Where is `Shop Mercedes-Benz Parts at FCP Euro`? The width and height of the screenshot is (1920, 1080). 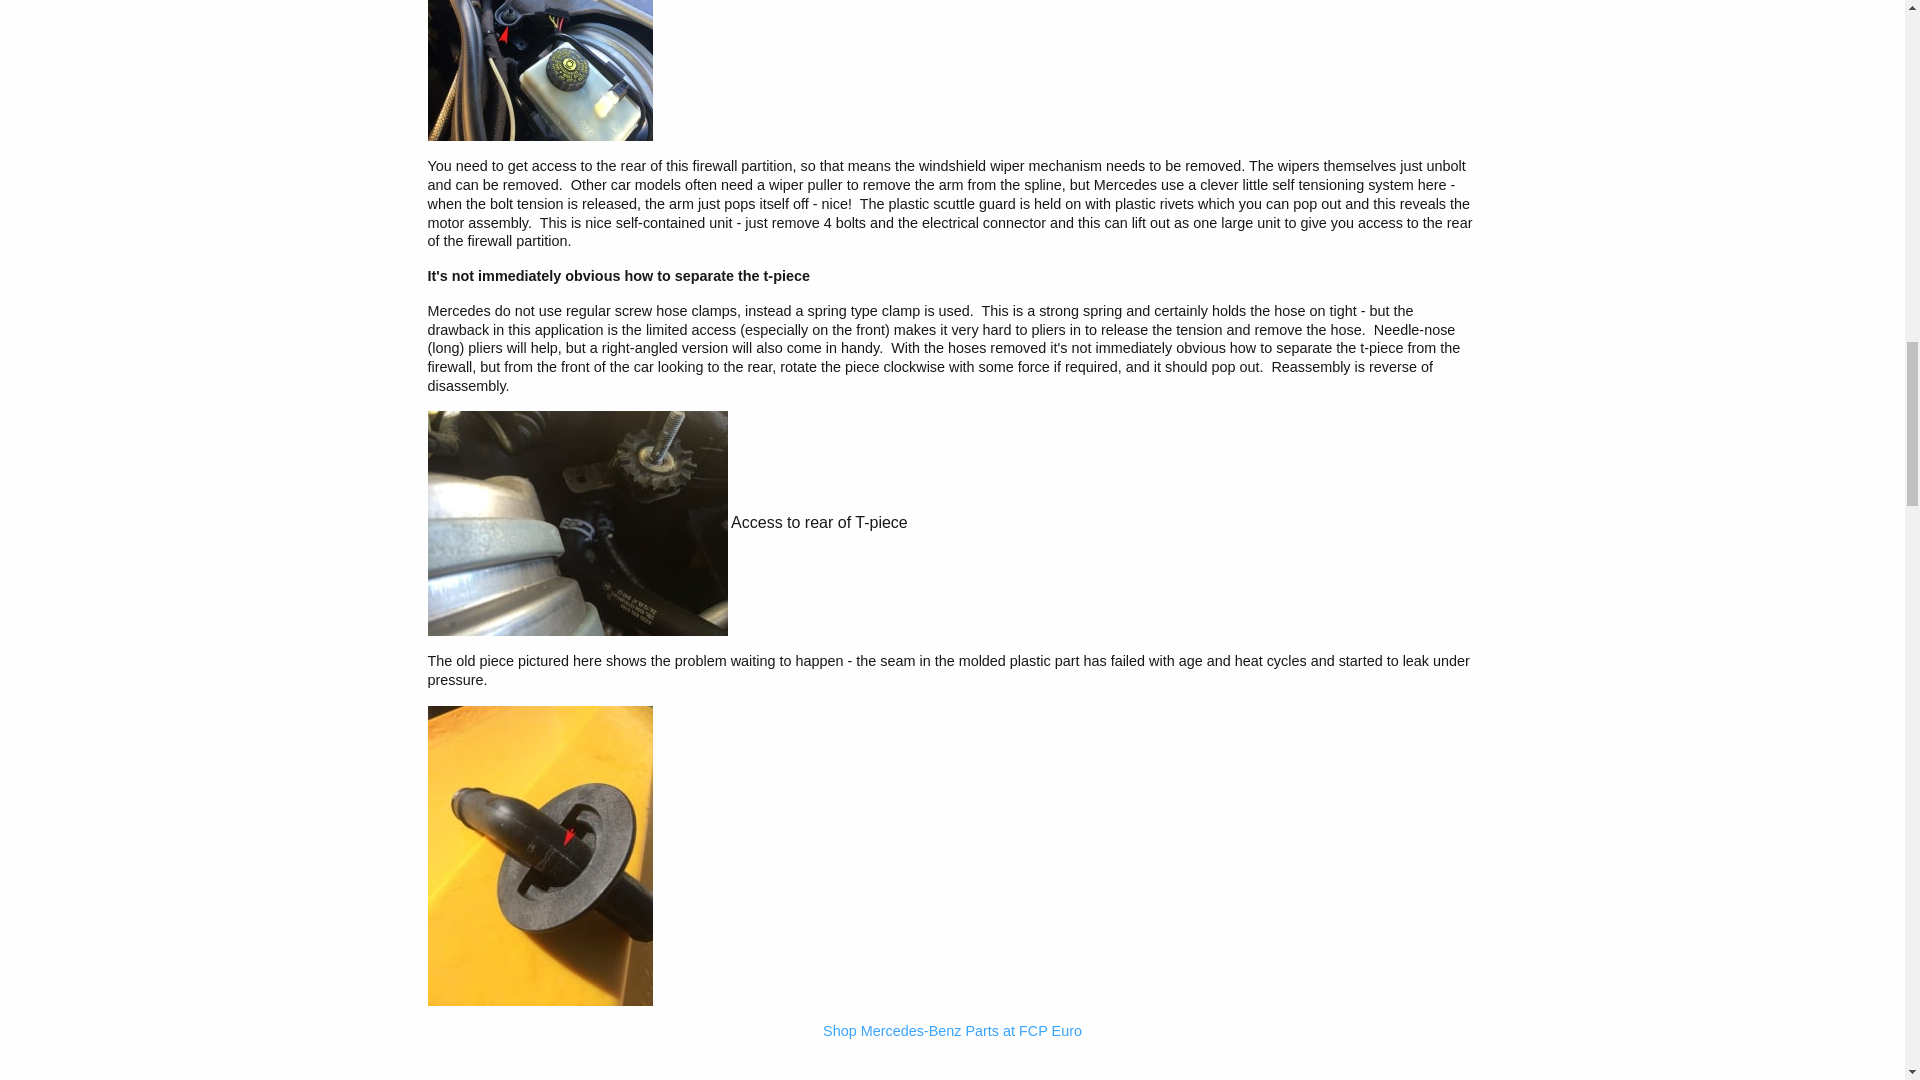
Shop Mercedes-Benz Parts at FCP Euro is located at coordinates (952, 1030).